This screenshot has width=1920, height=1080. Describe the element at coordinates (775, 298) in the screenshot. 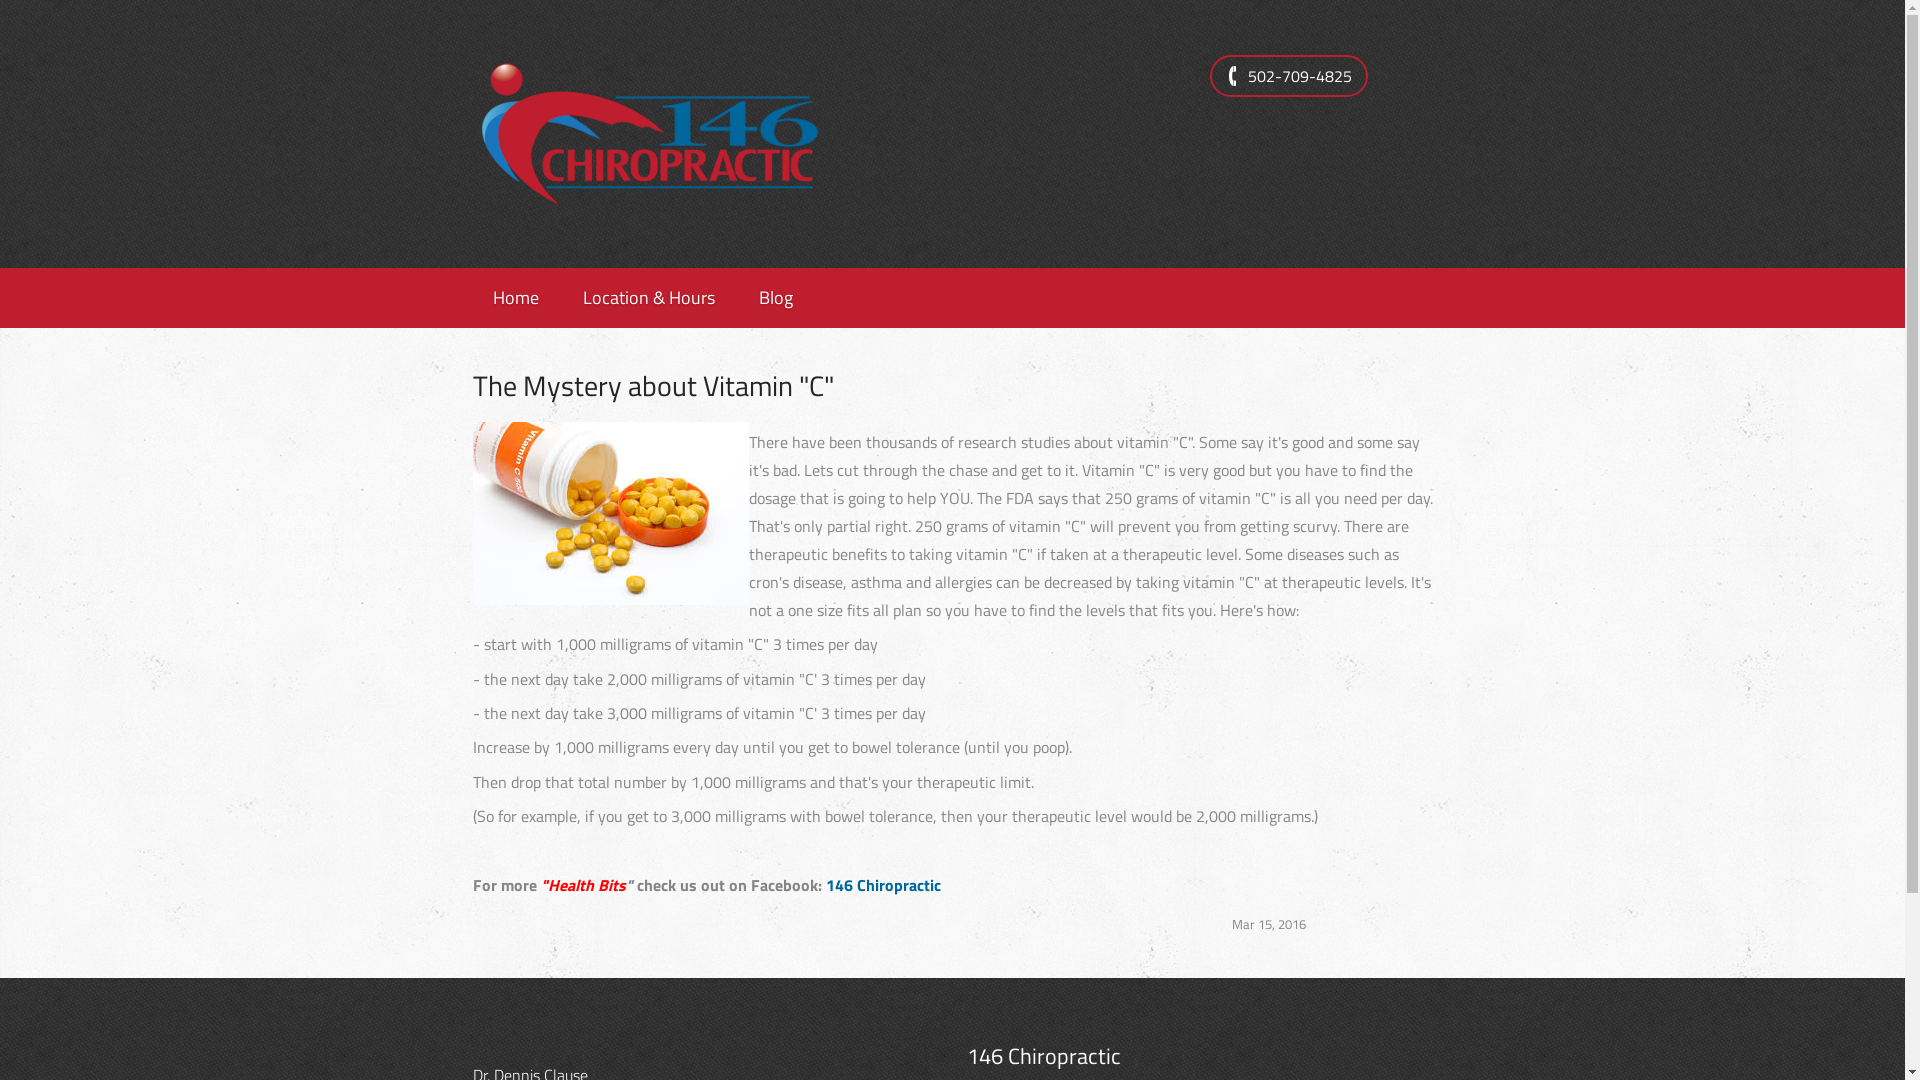

I see `Blog` at that location.